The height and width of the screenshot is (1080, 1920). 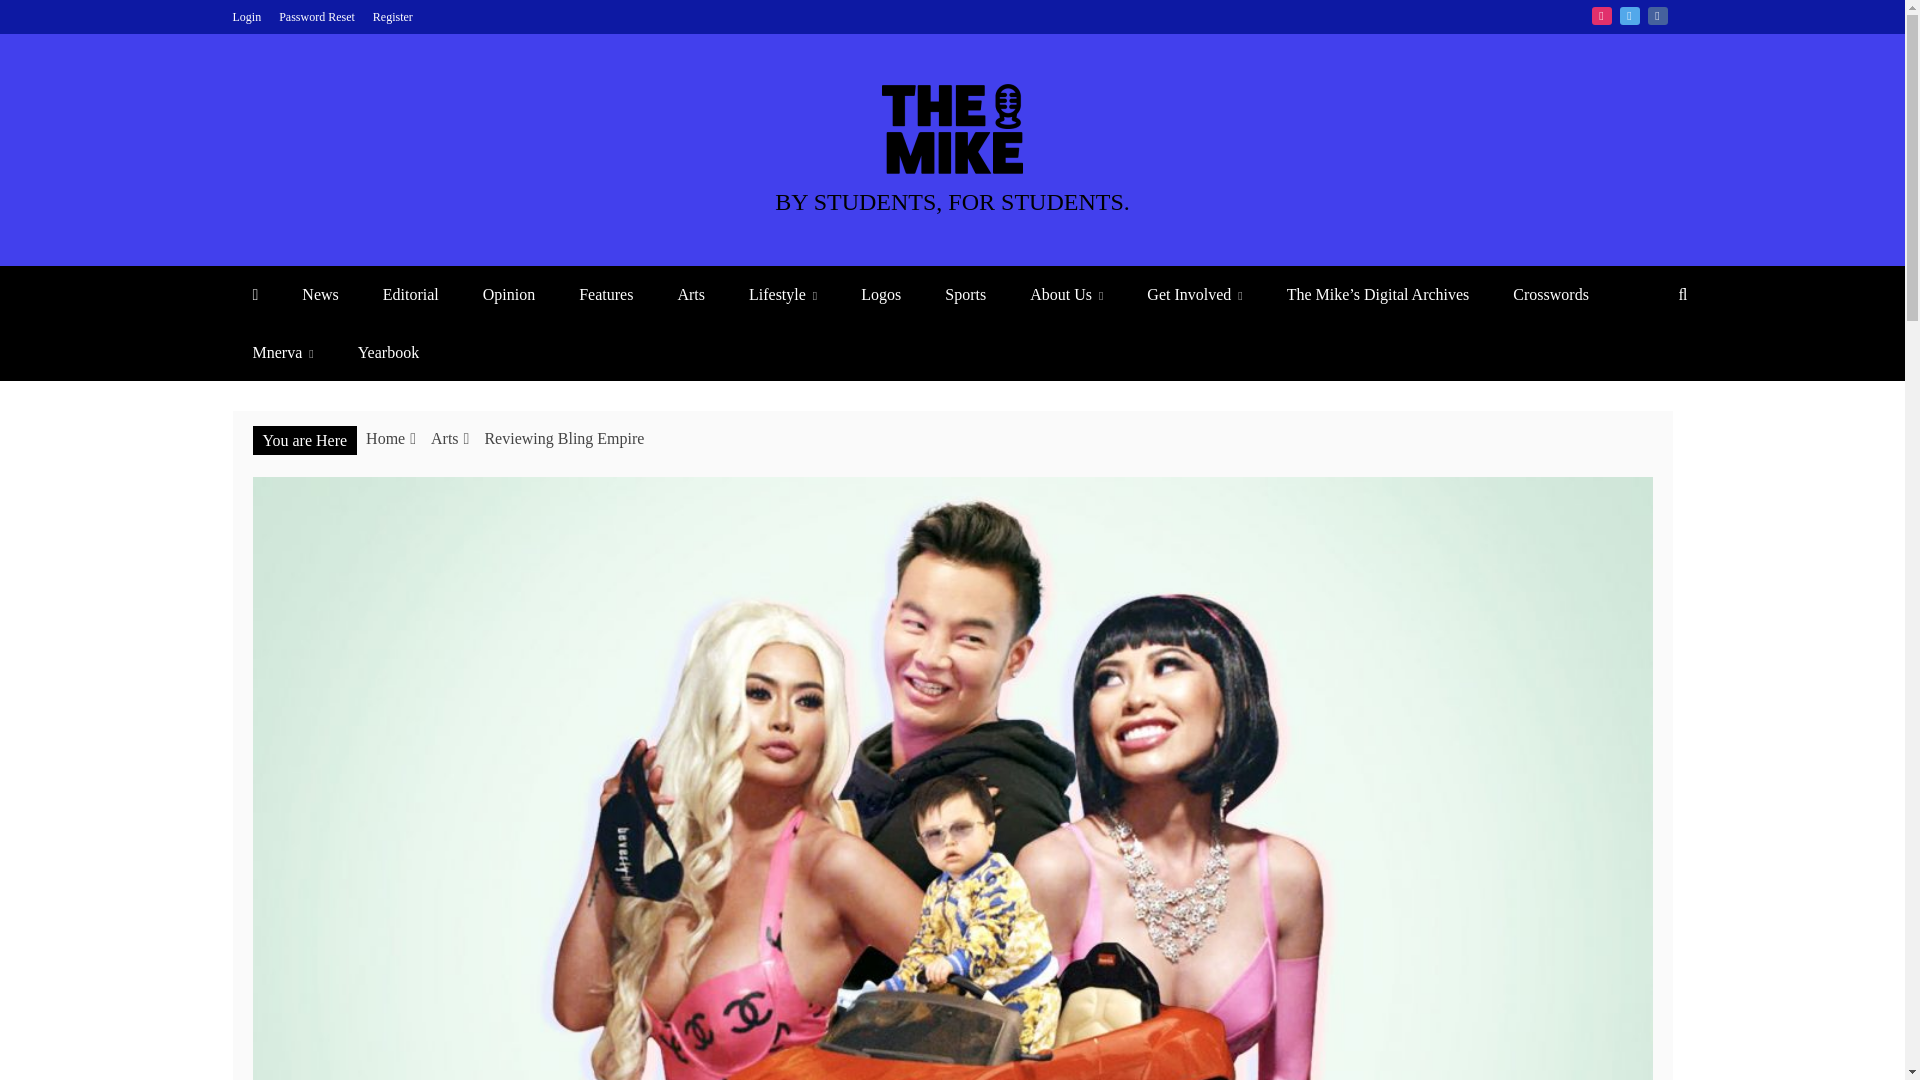 What do you see at coordinates (316, 16) in the screenshot?
I see `Password Reset` at bounding box center [316, 16].